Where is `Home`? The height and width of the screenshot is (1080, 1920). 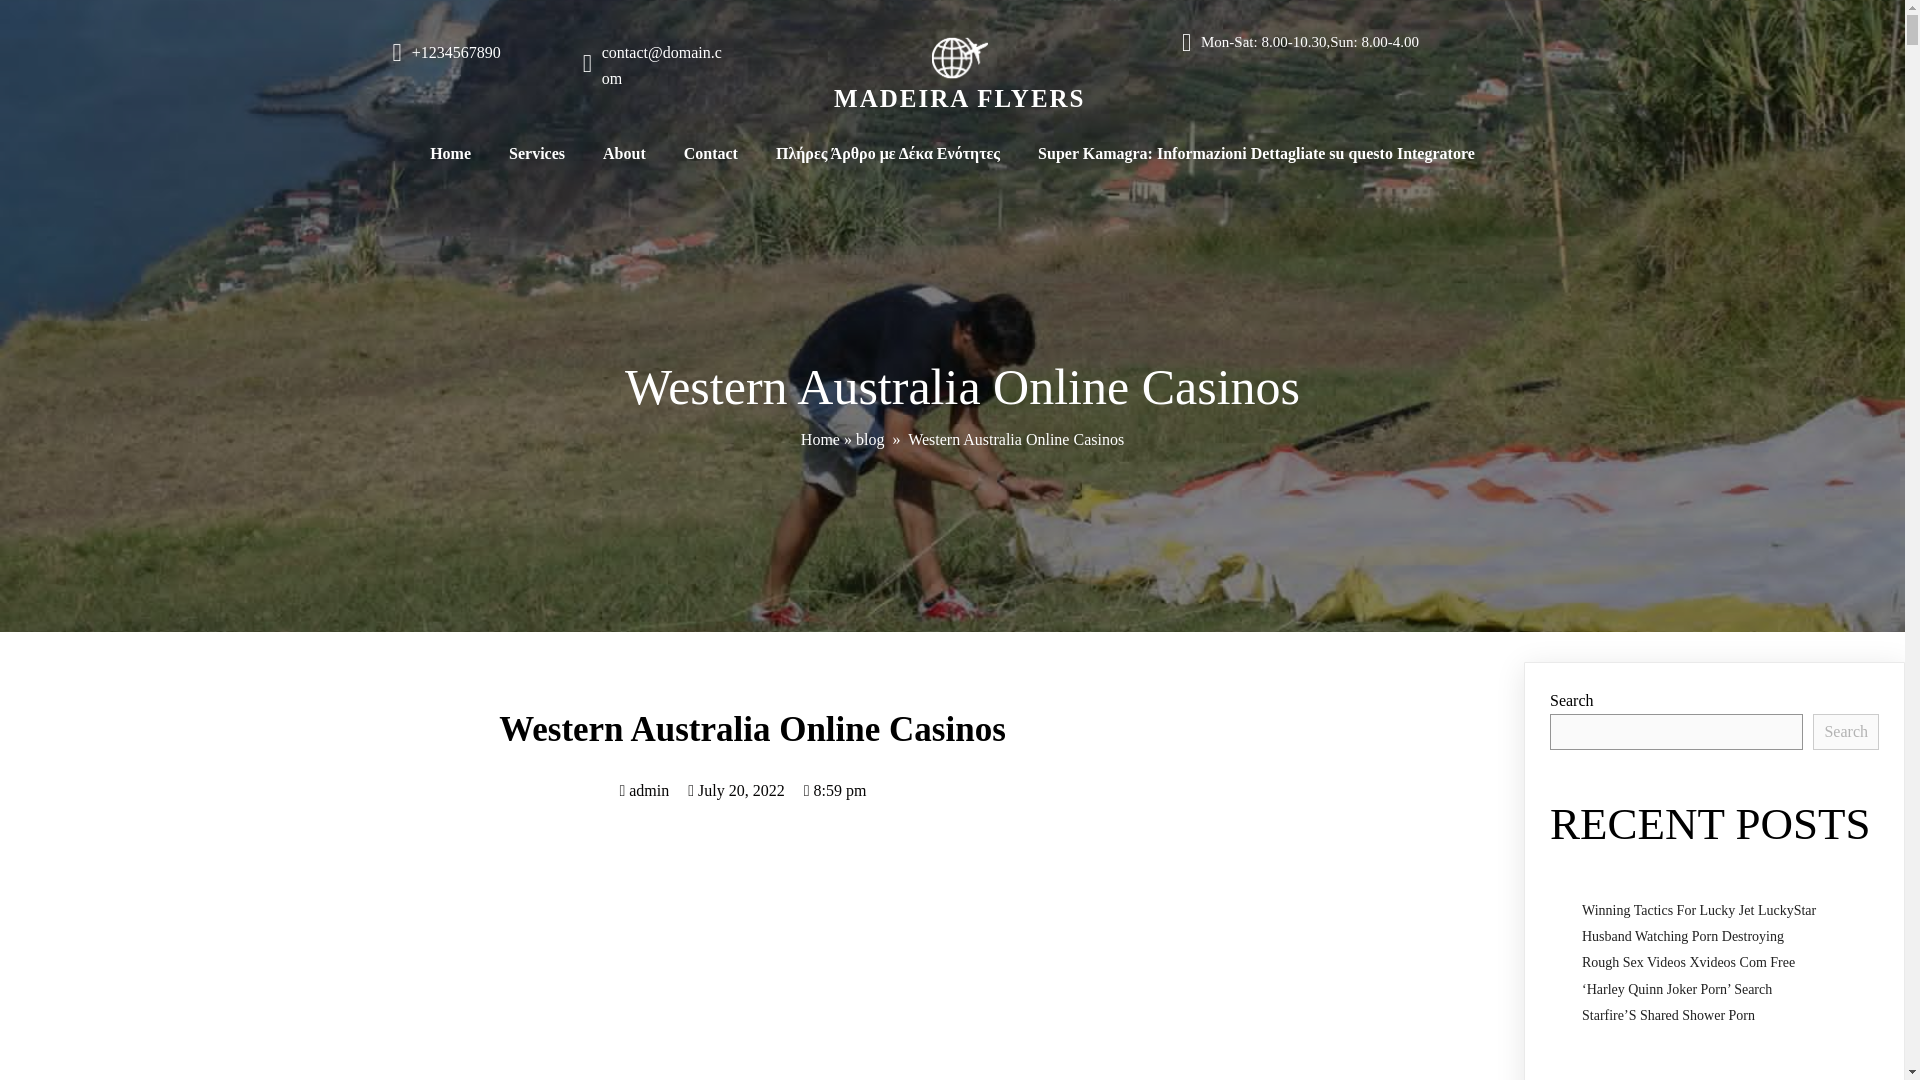 Home is located at coordinates (820, 439).